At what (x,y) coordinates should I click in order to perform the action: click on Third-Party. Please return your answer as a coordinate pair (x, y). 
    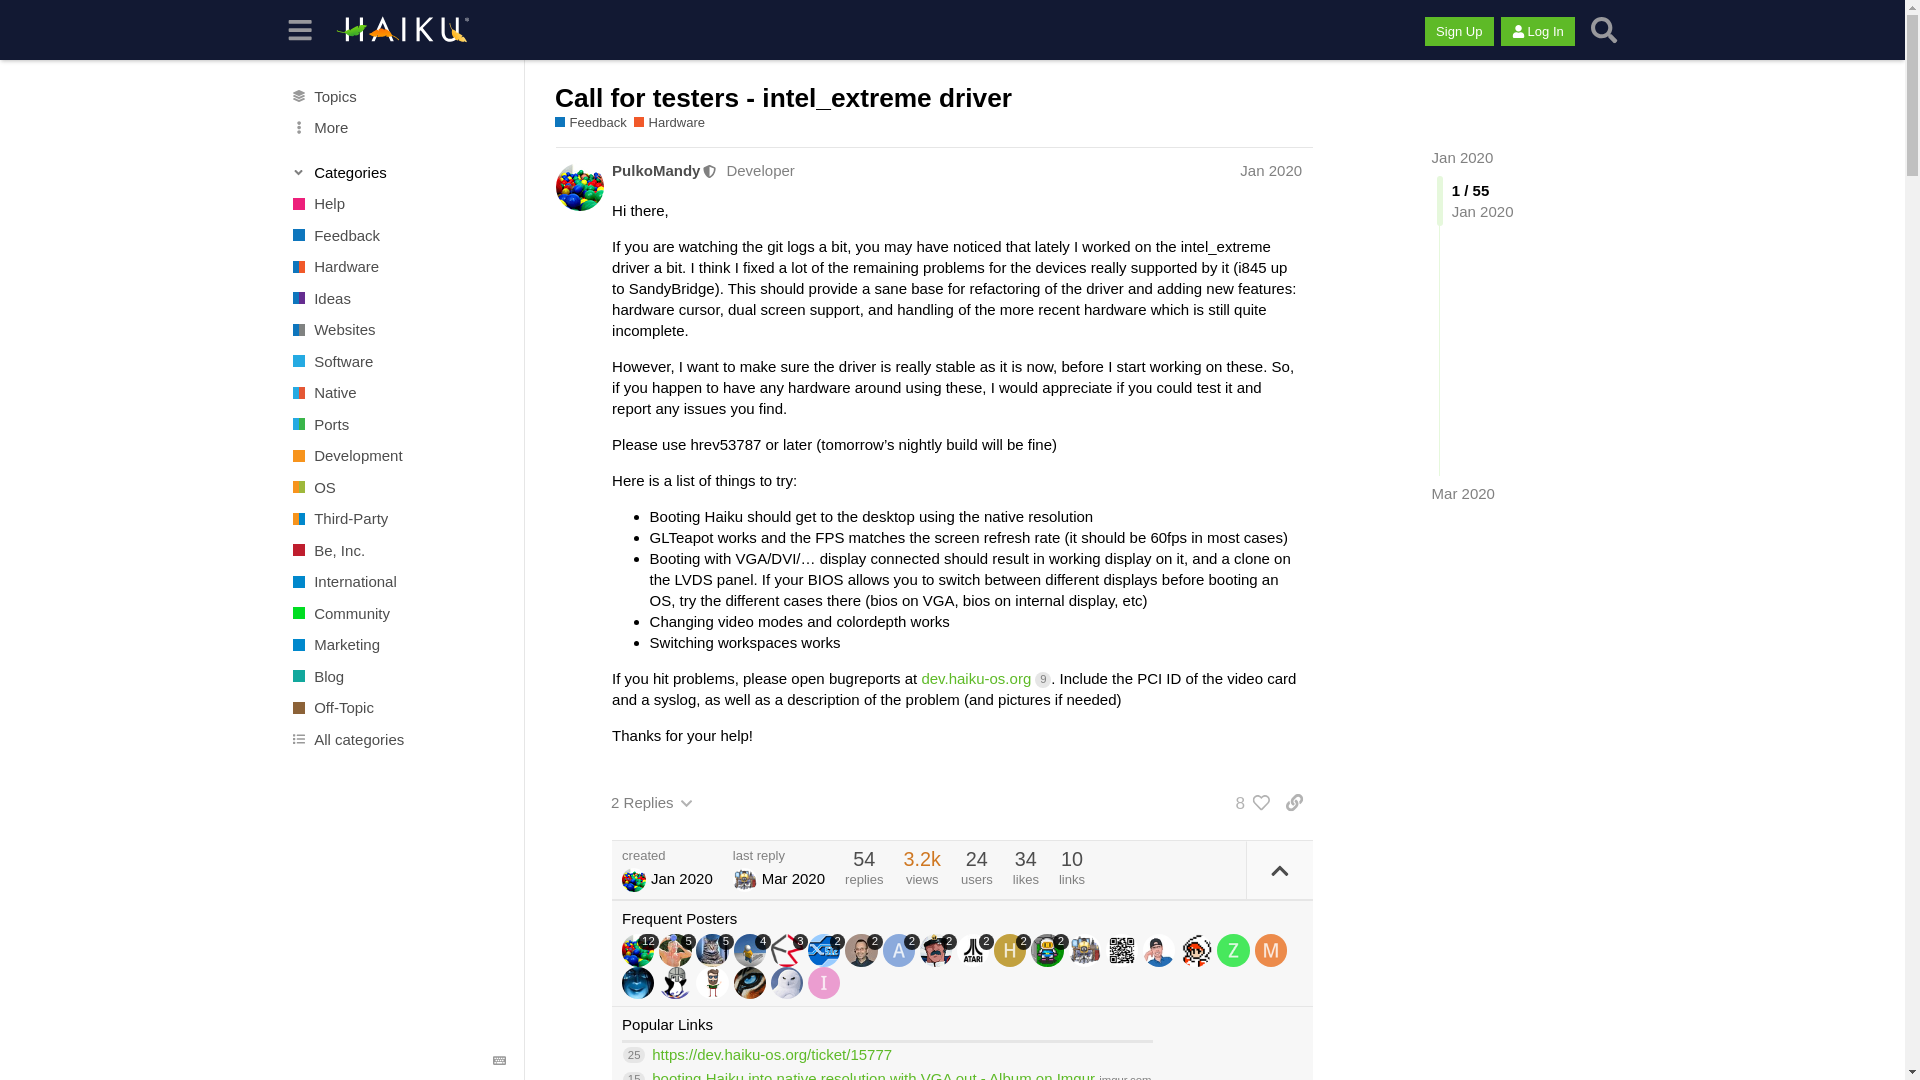
    Looking at the image, I should click on (397, 518).